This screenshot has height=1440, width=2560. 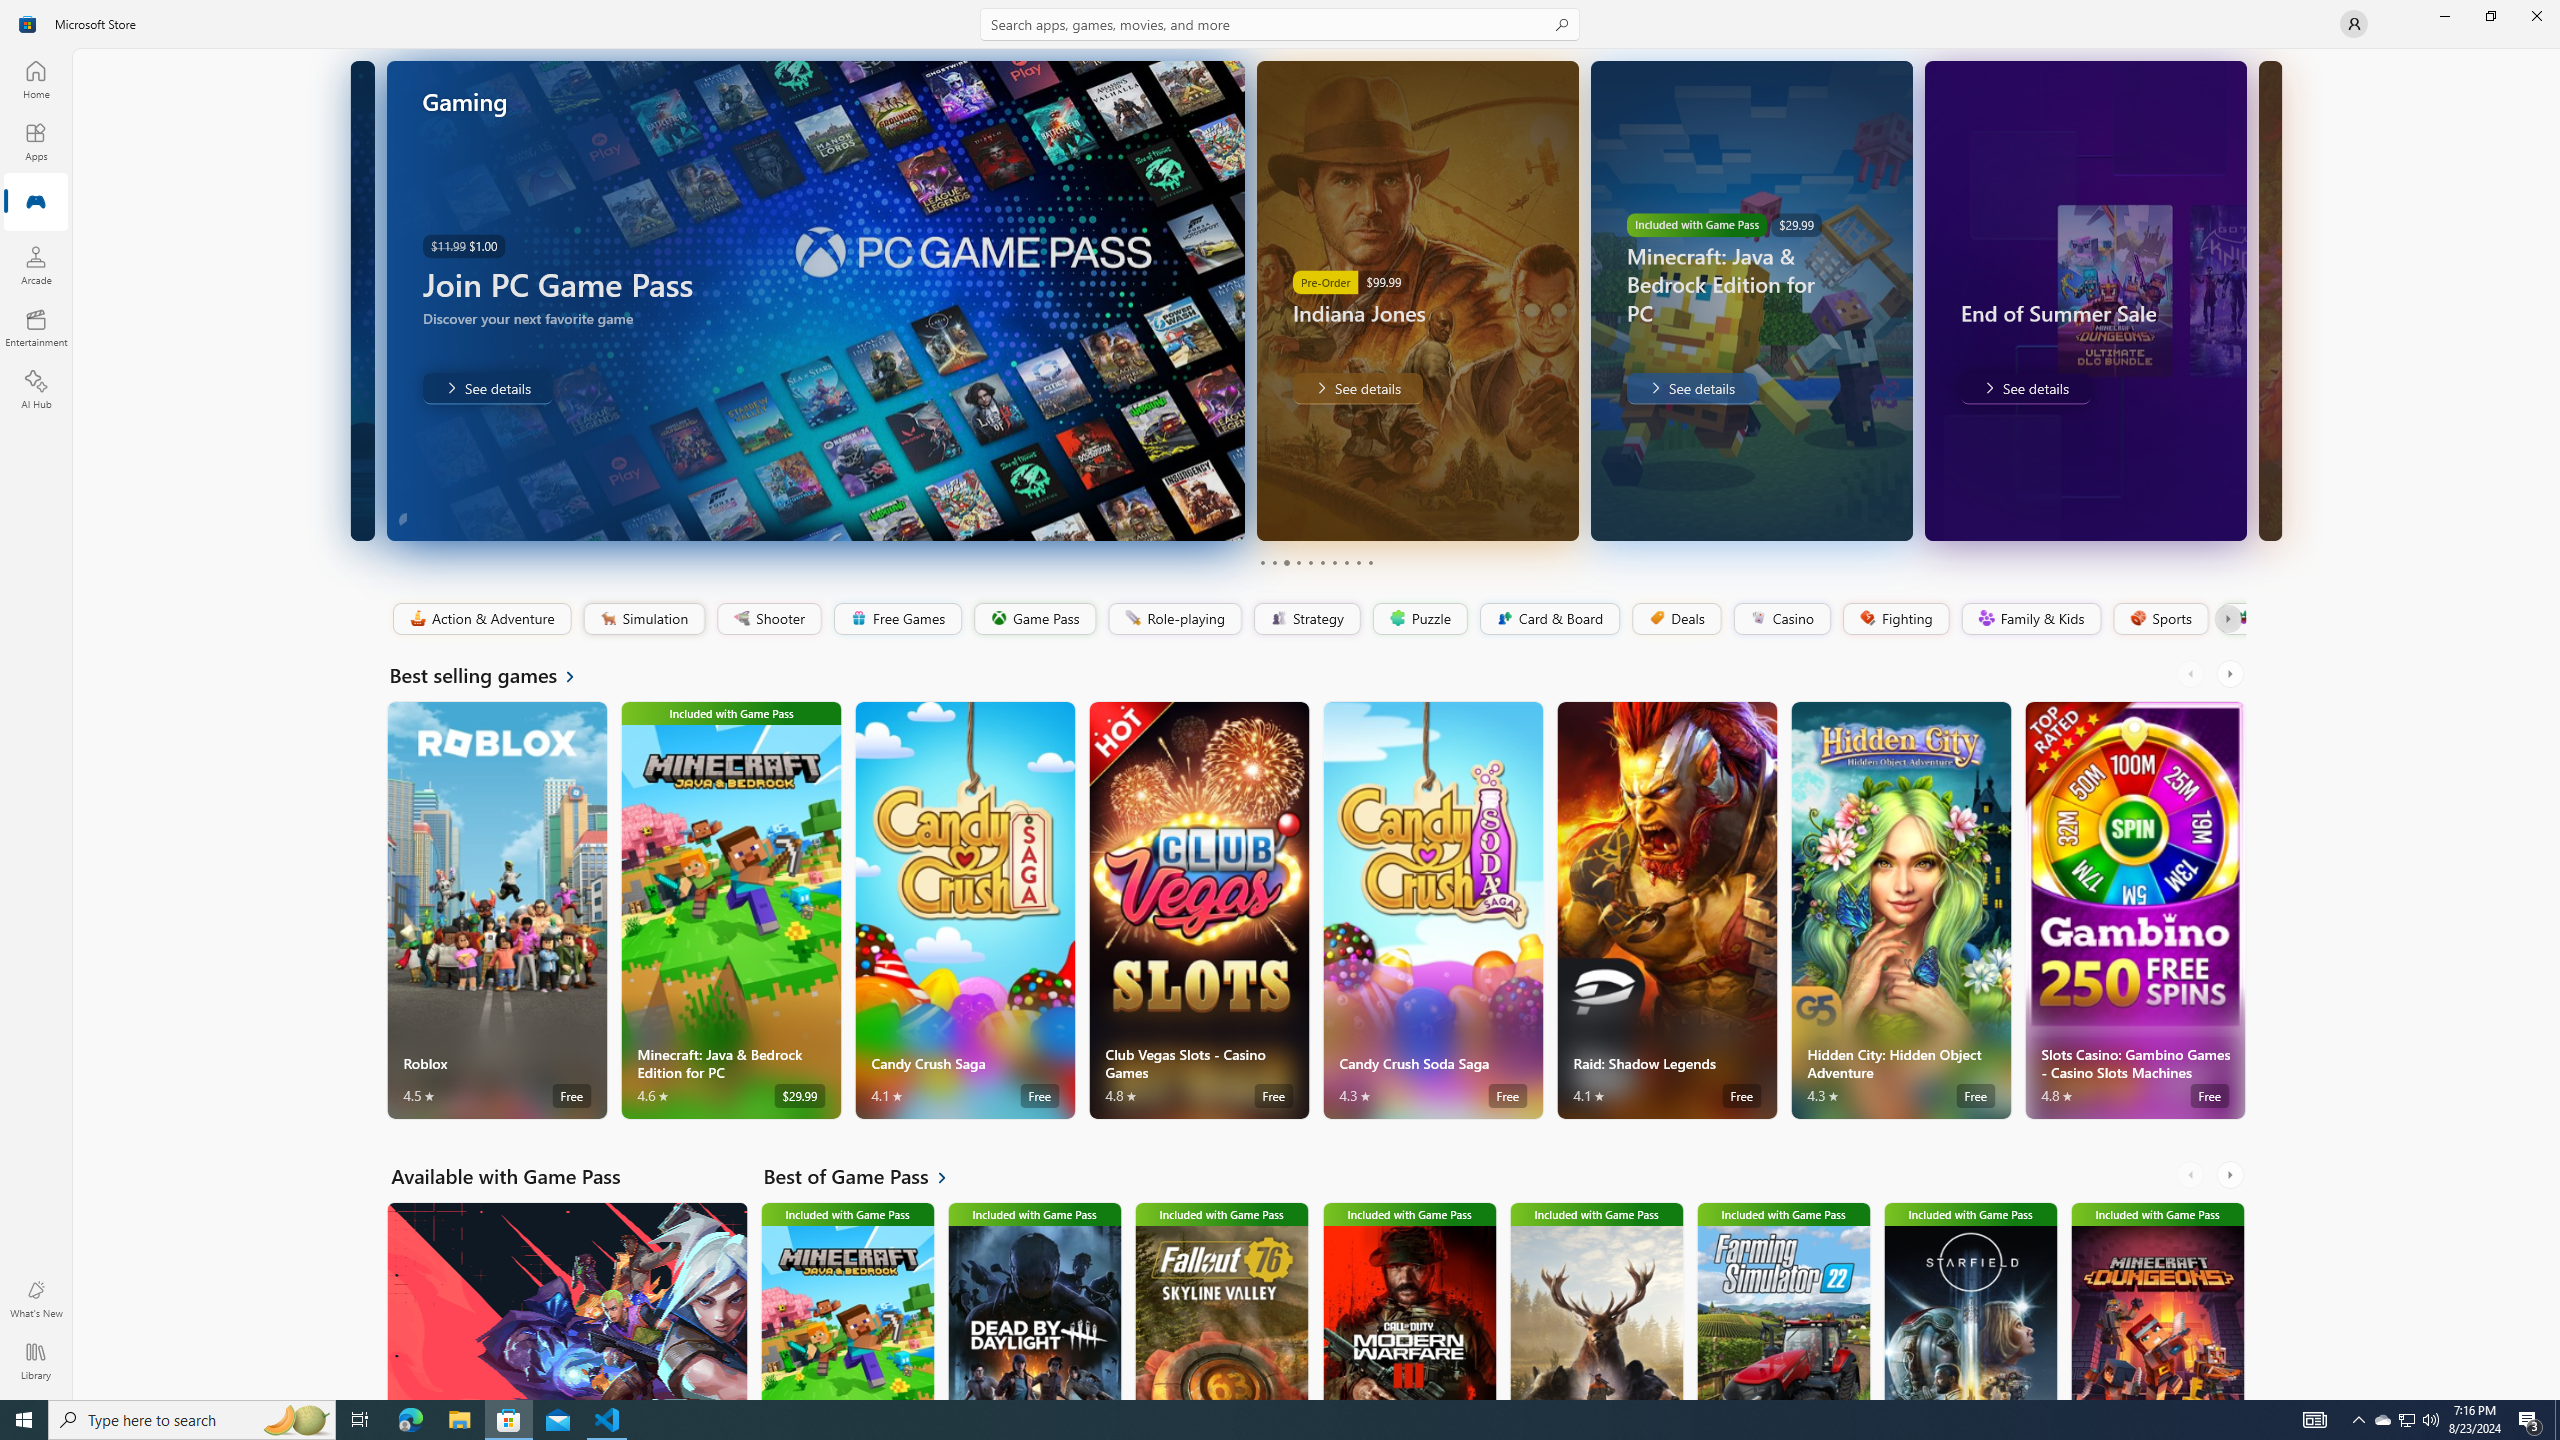 I want to click on AutomationID: LeftScrollButton, so click(x=2192, y=1174).